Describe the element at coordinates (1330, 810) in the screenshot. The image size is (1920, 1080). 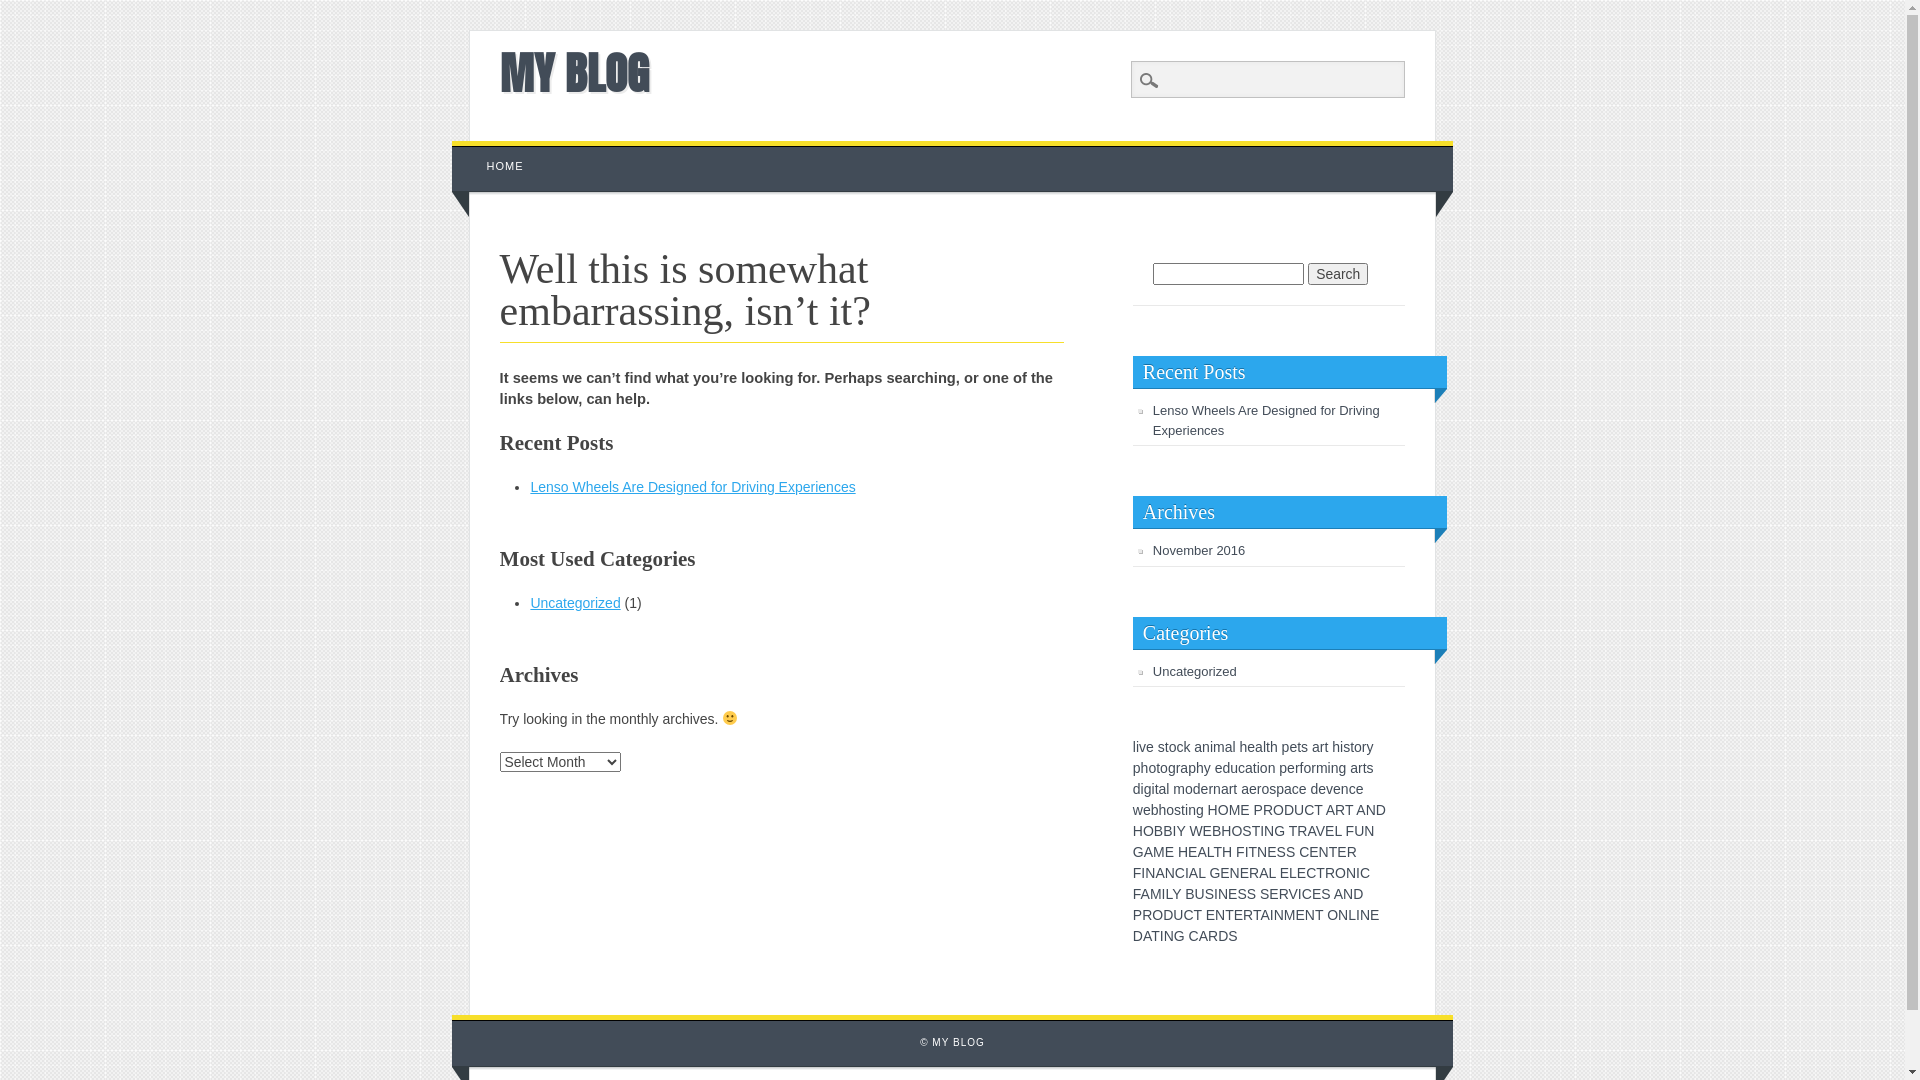
I see `A` at that location.